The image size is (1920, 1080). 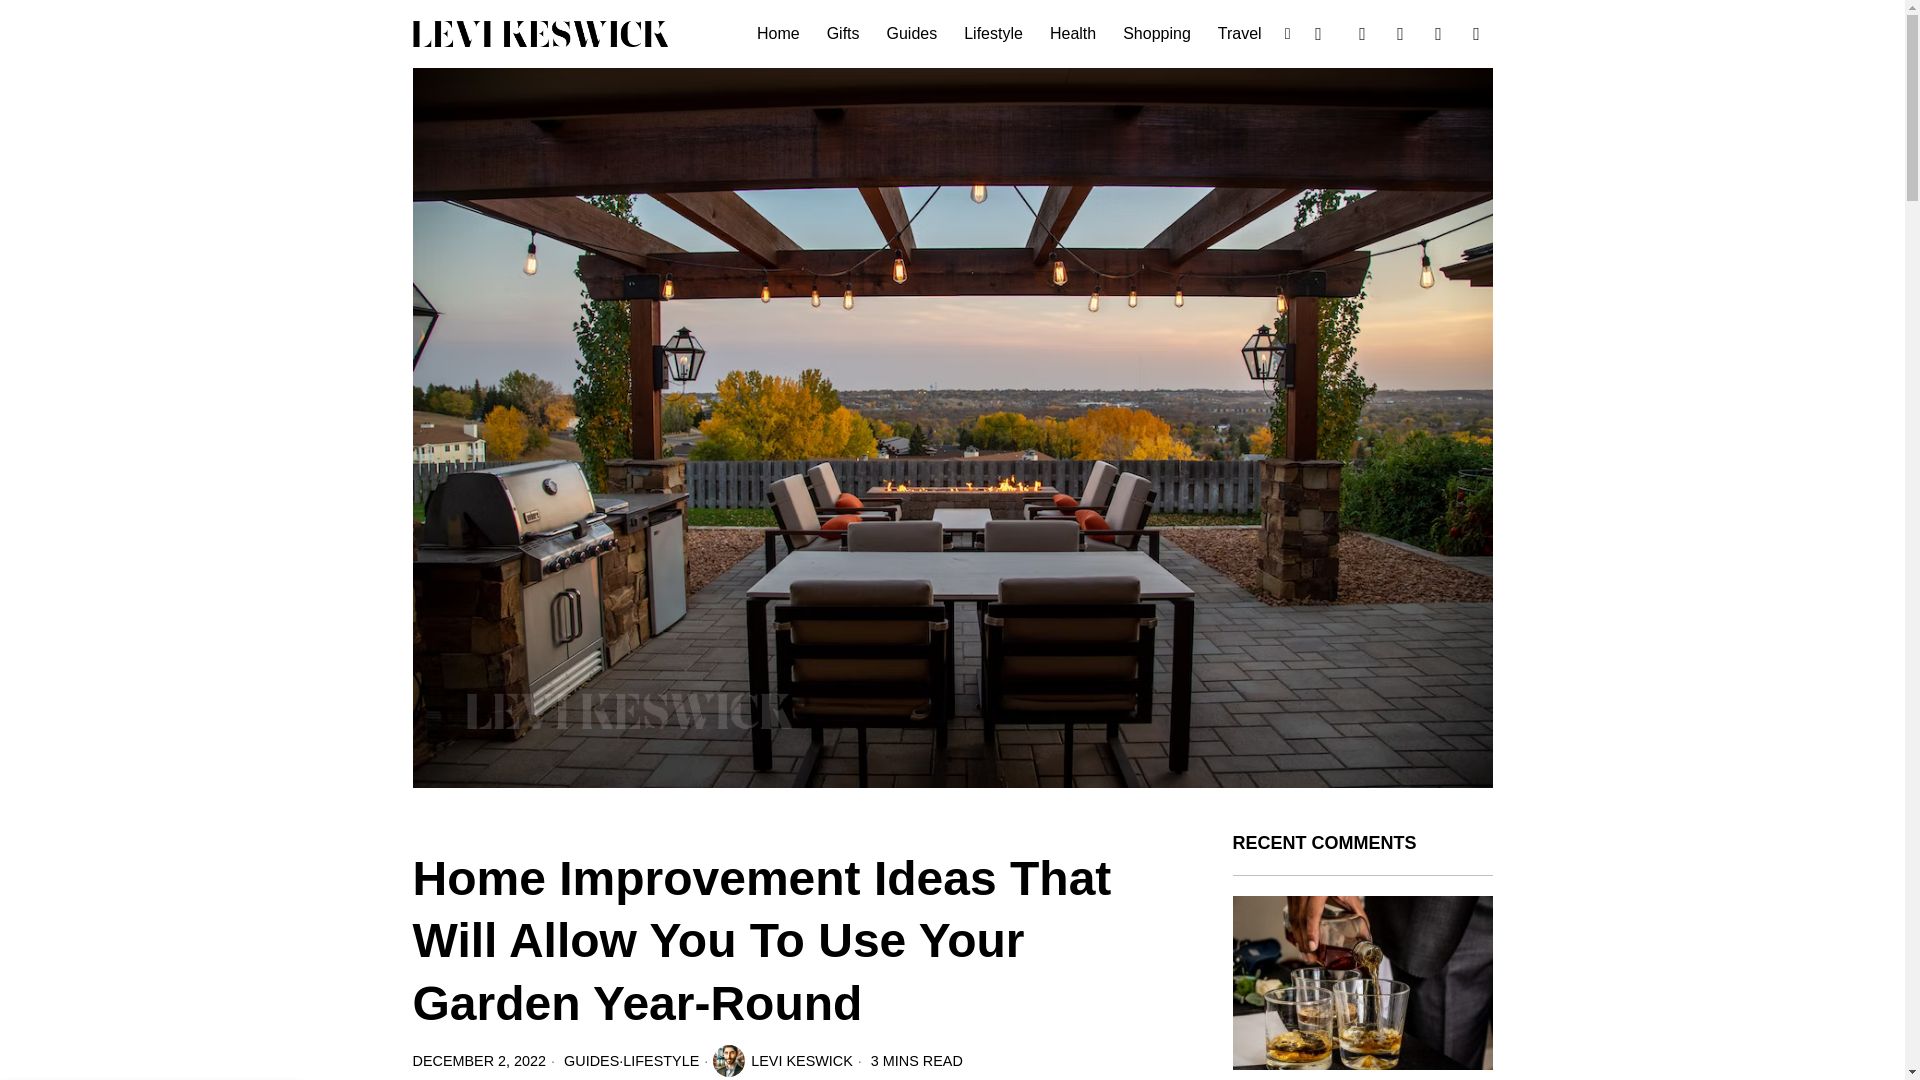 I want to click on Guides, so click(x=914, y=34).